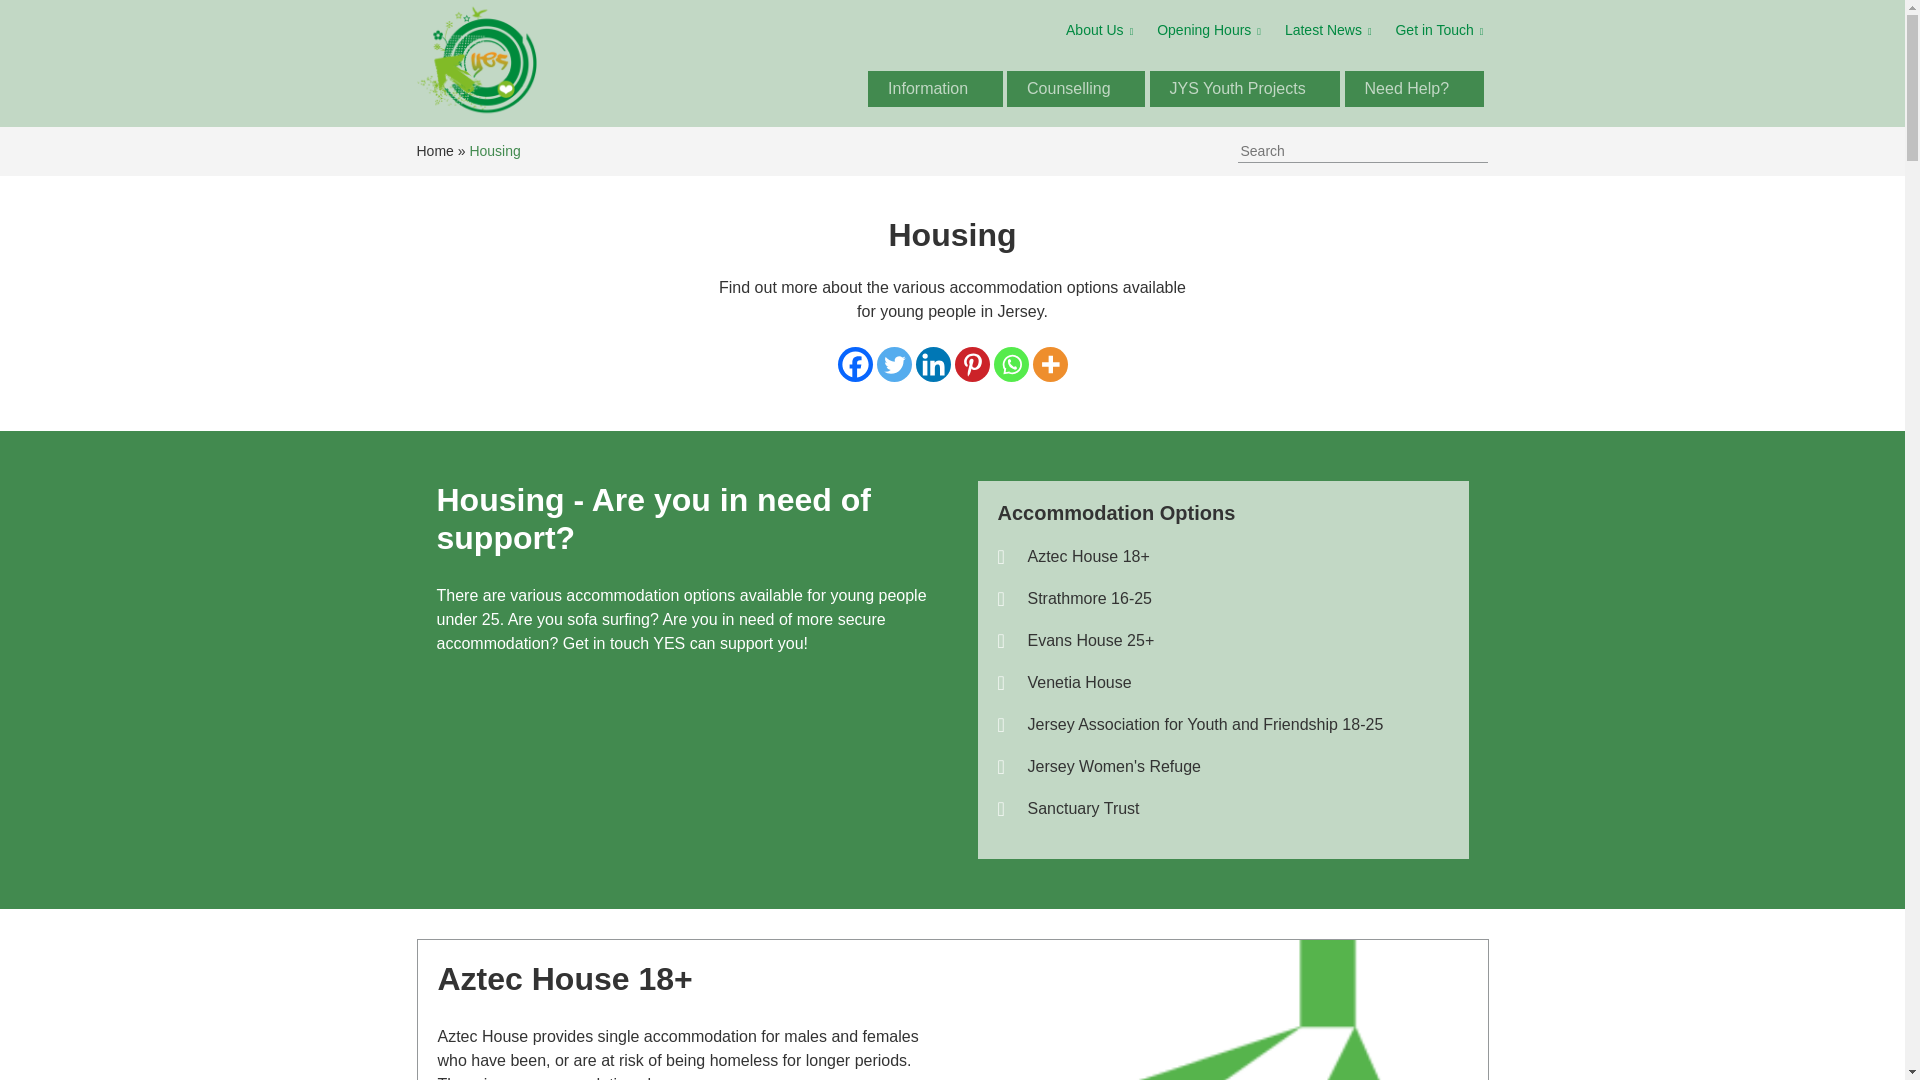 This screenshot has height=1080, width=1920. What do you see at coordinates (1438, 31) in the screenshot?
I see `Get in Touch` at bounding box center [1438, 31].